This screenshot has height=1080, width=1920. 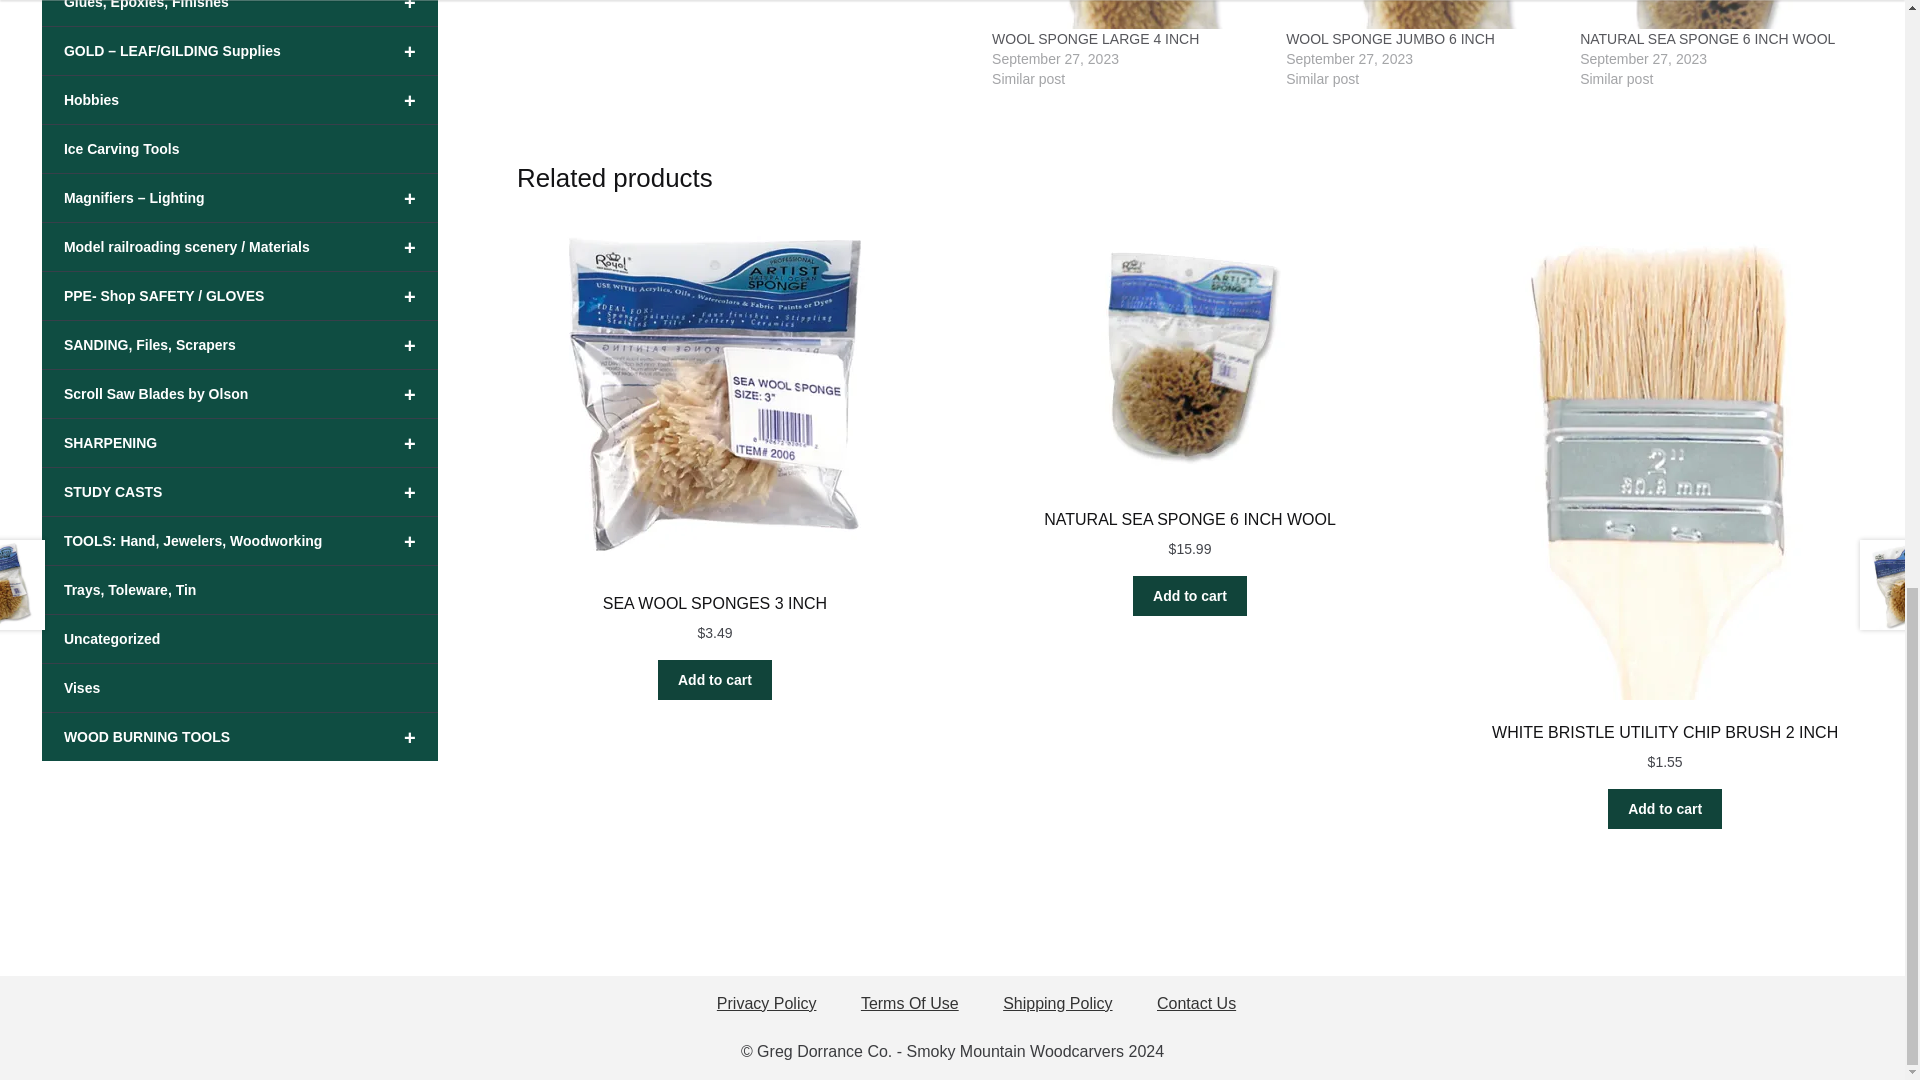 What do you see at coordinates (1717, 14) in the screenshot?
I see `NATURAL SEA SPONGE 6 INCH  WOOL` at bounding box center [1717, 14].